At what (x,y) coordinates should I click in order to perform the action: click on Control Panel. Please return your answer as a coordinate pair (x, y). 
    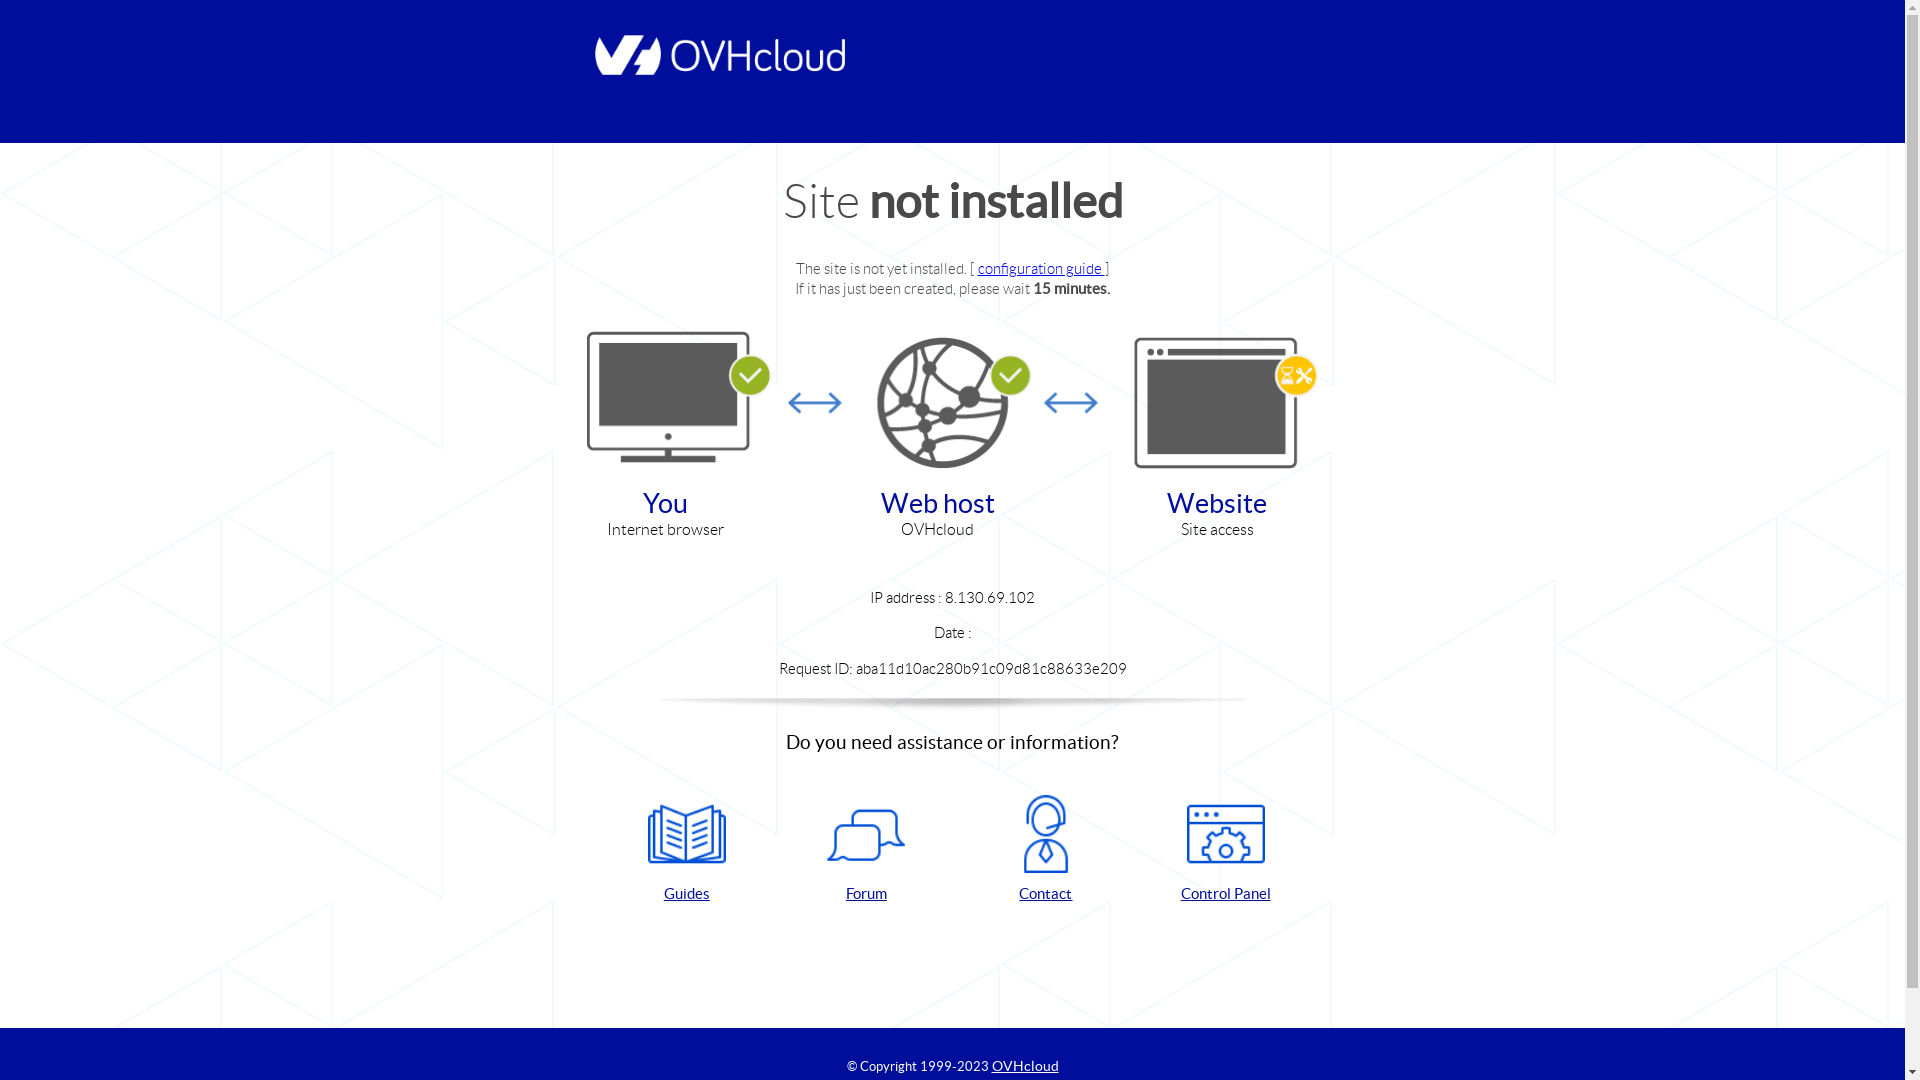
    Looking at the image, I should click on (1226, 850).